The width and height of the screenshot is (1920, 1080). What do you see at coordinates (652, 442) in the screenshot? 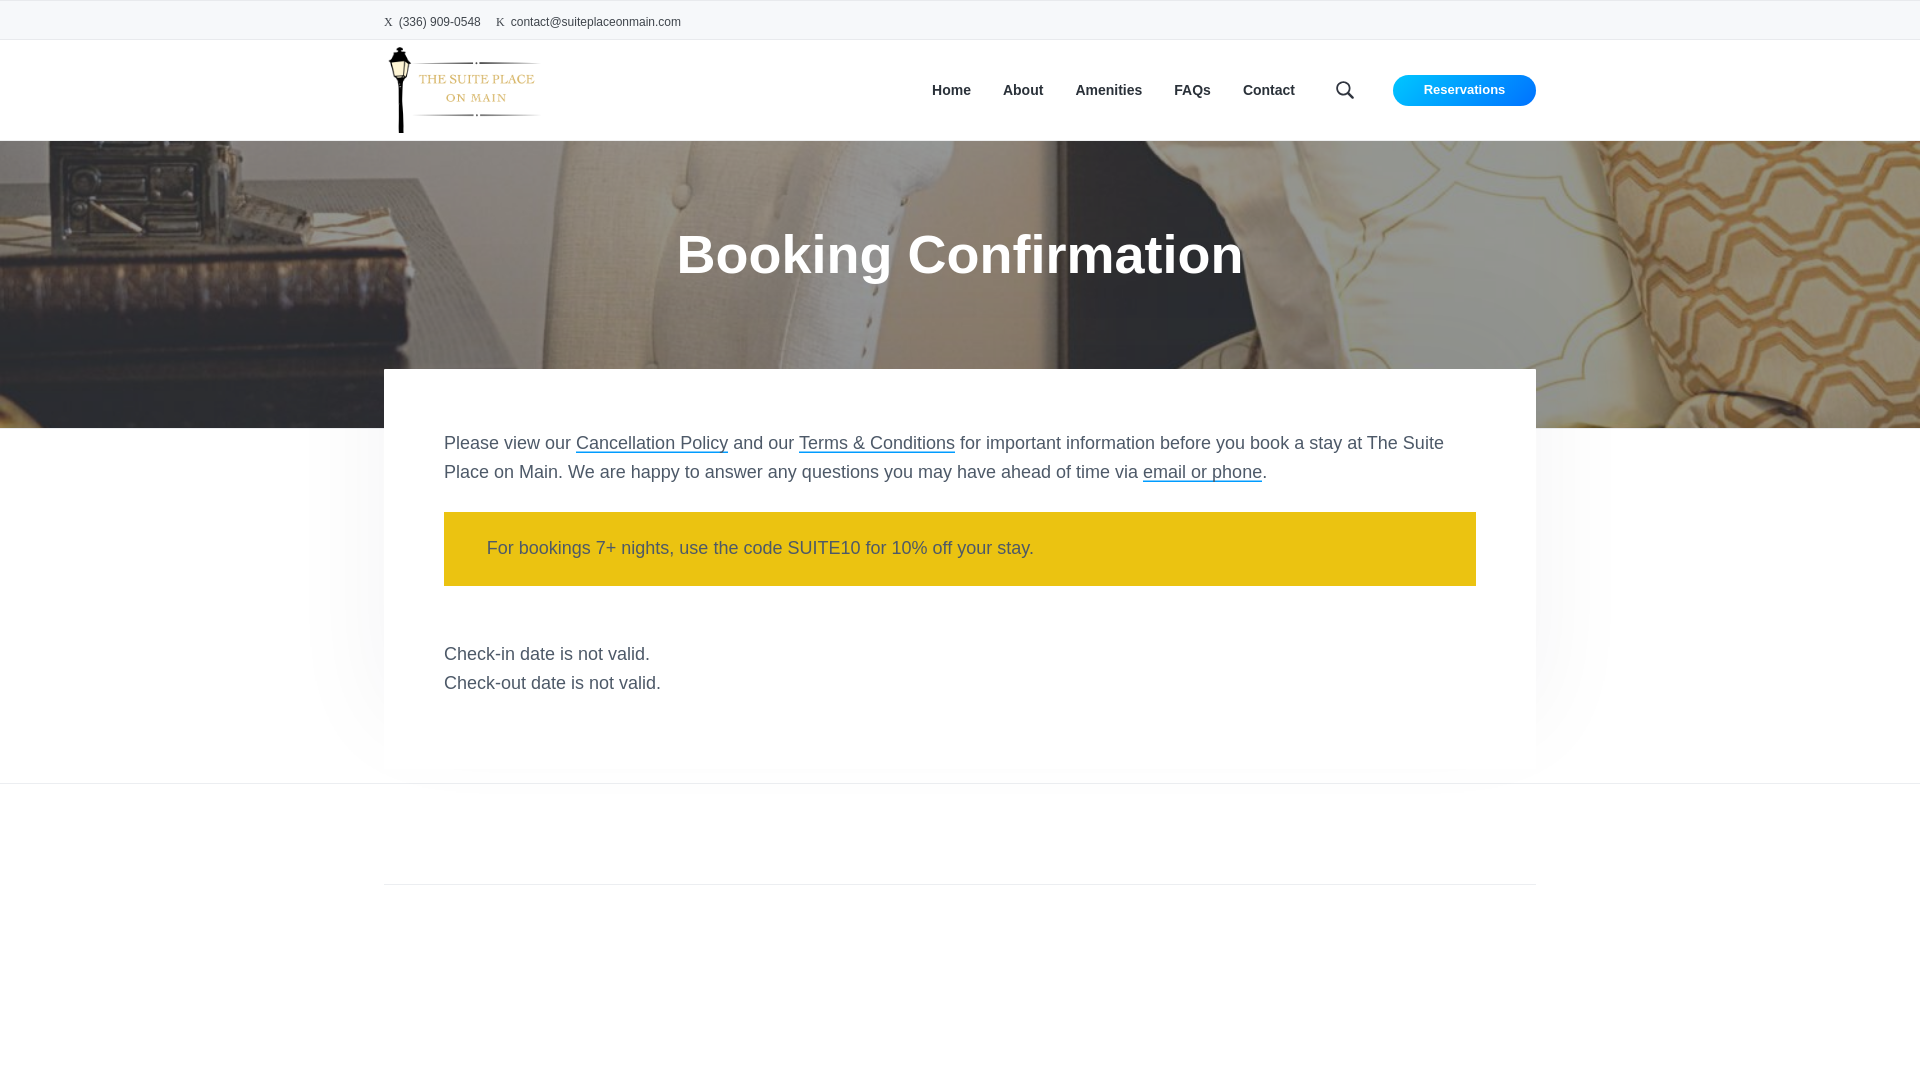
I see `Cancellation Policy` at bounding box center [652, 442].